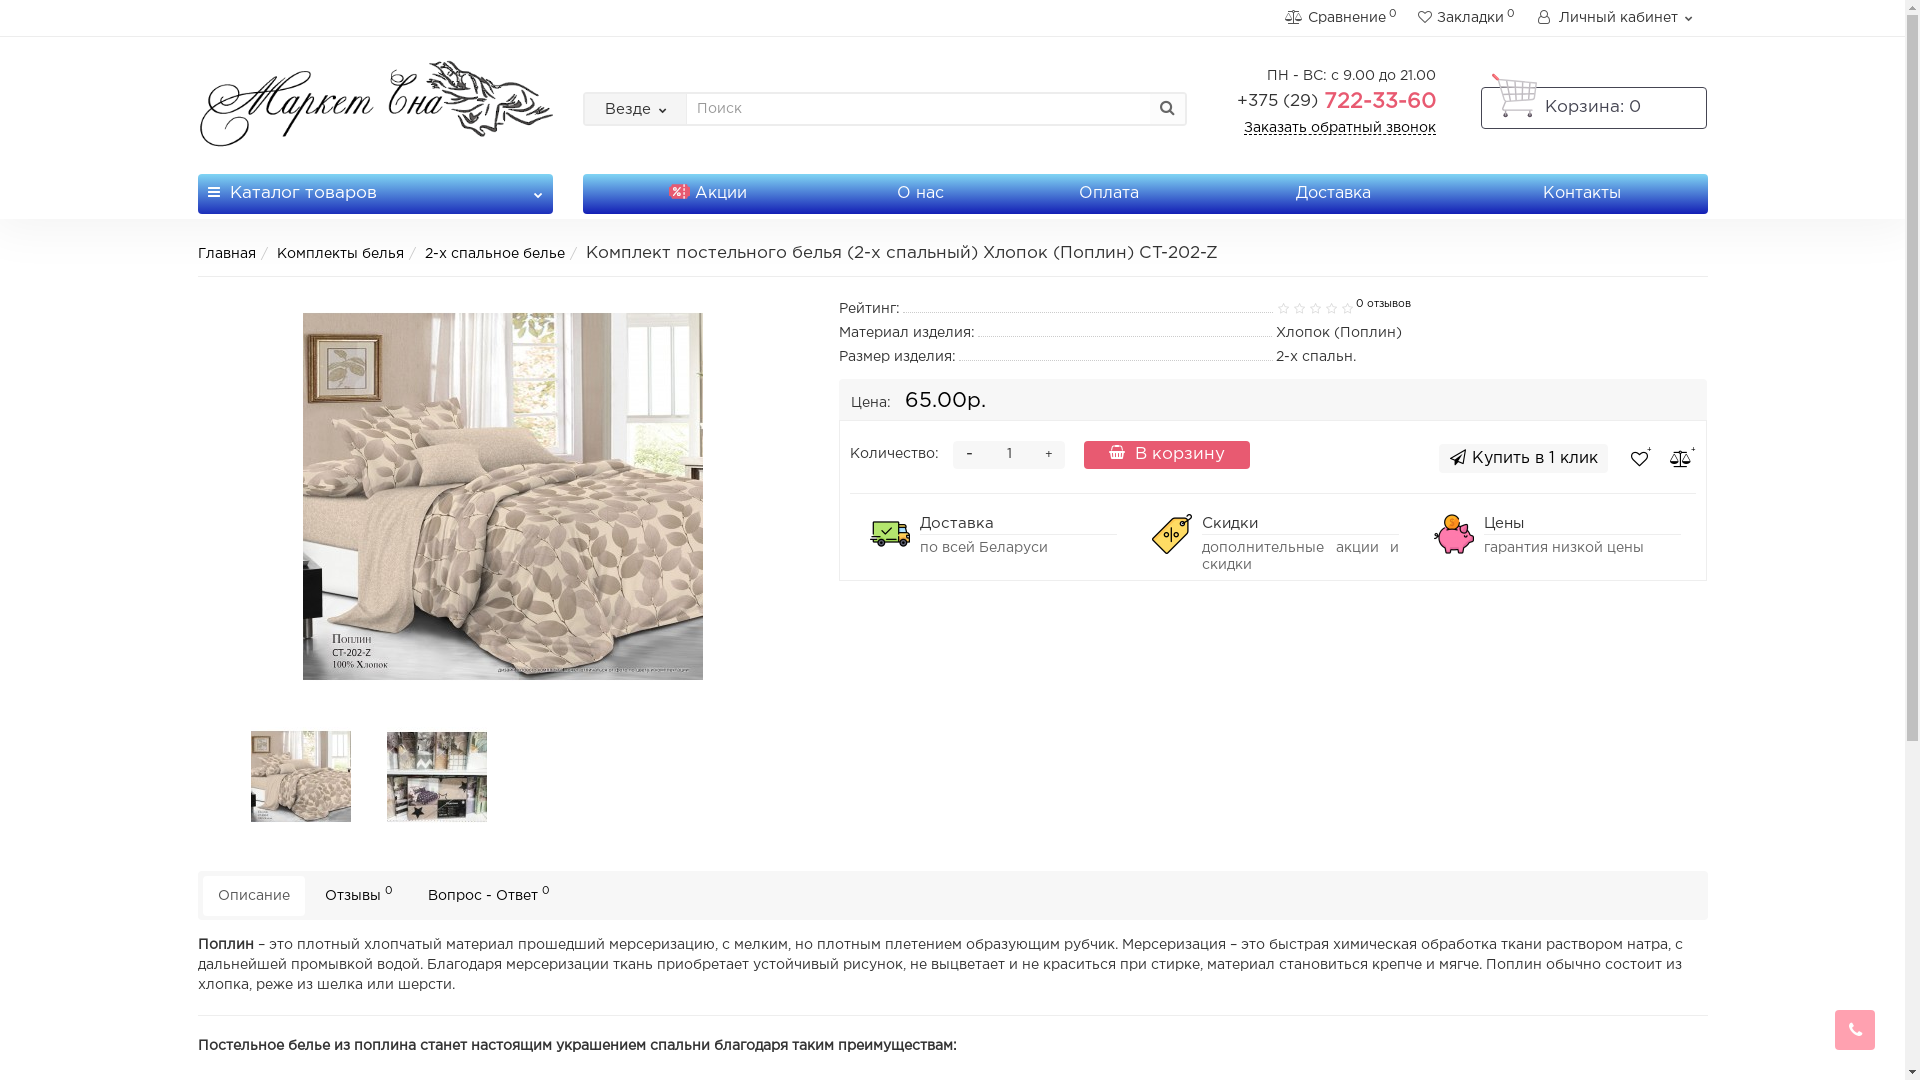 This screenshot has height=1080, width=1920. Describe the element at coordinates (968, 455) in the screenshot. I see `-` at that location.